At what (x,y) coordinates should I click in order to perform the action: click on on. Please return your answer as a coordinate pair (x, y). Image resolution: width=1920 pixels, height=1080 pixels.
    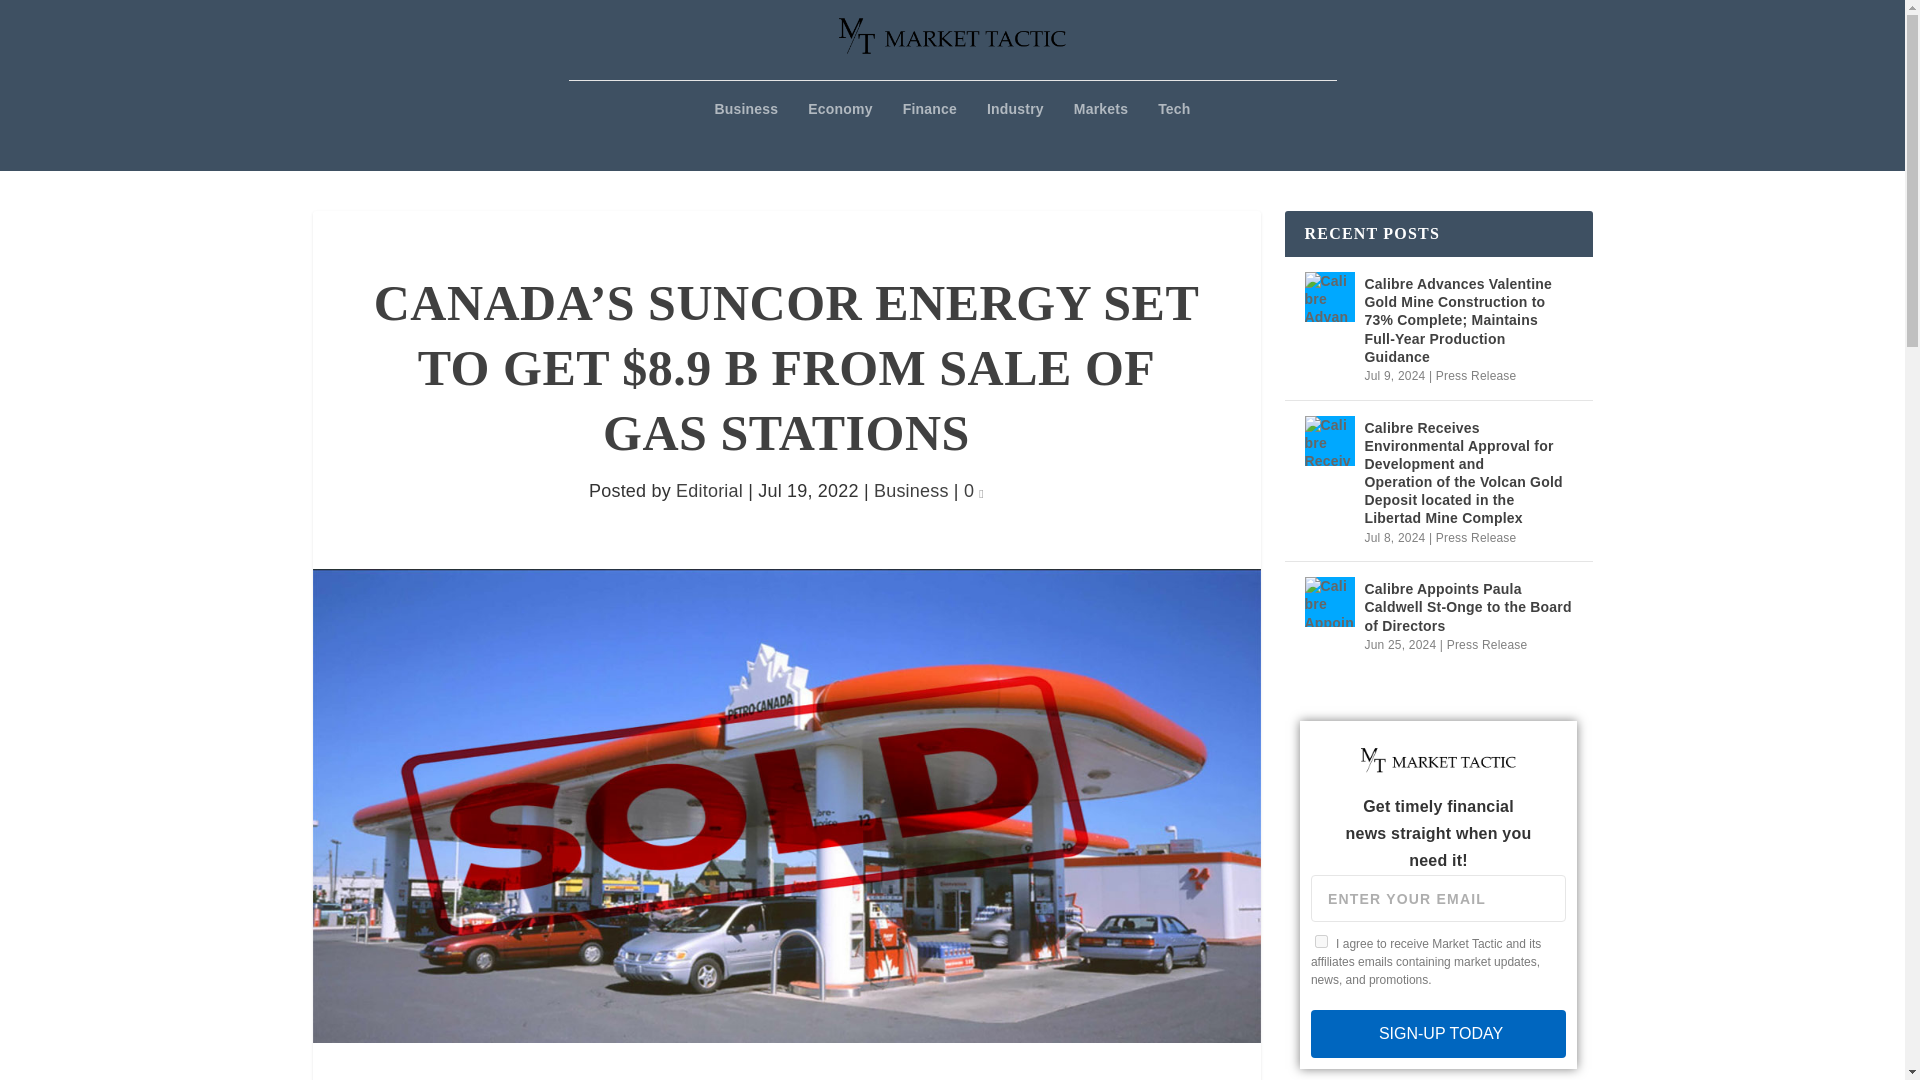
    Looking at the image, I should click on (1322, 942).